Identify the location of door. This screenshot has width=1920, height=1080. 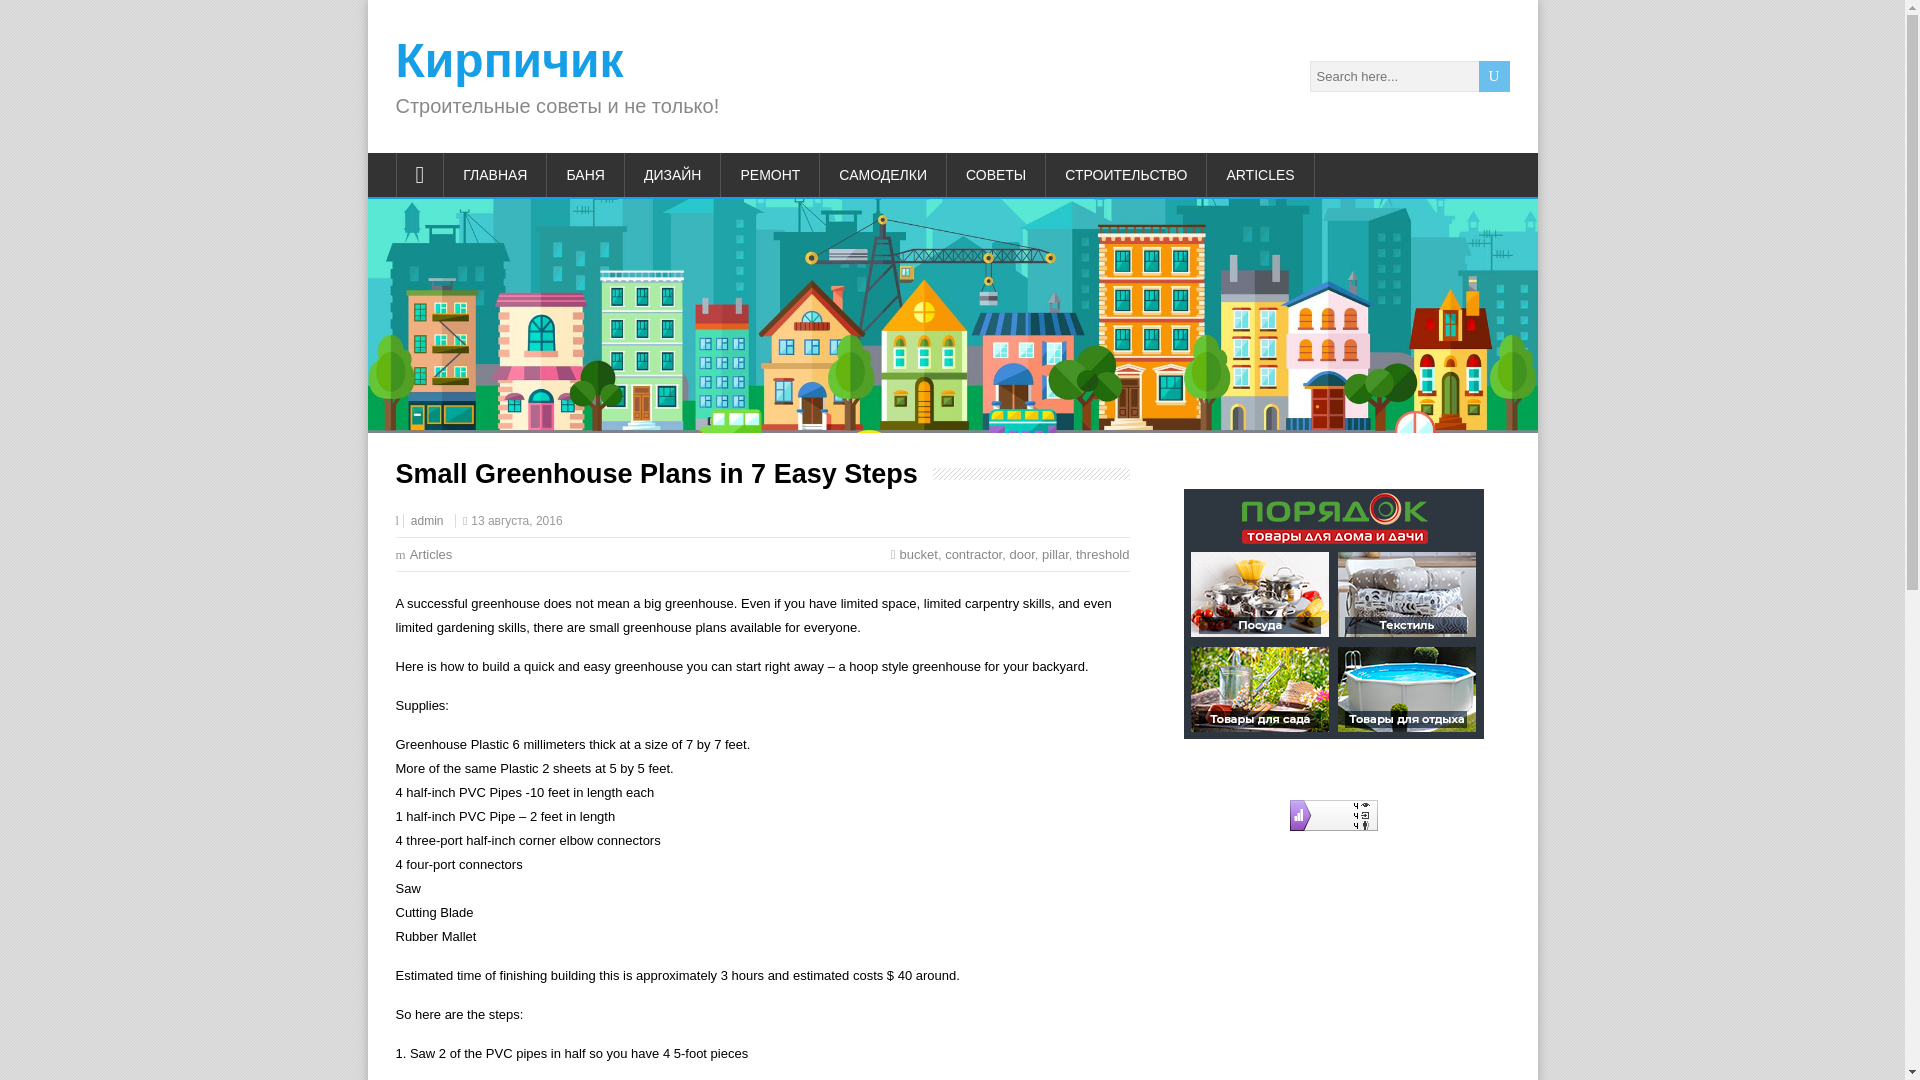
(1022, 554).